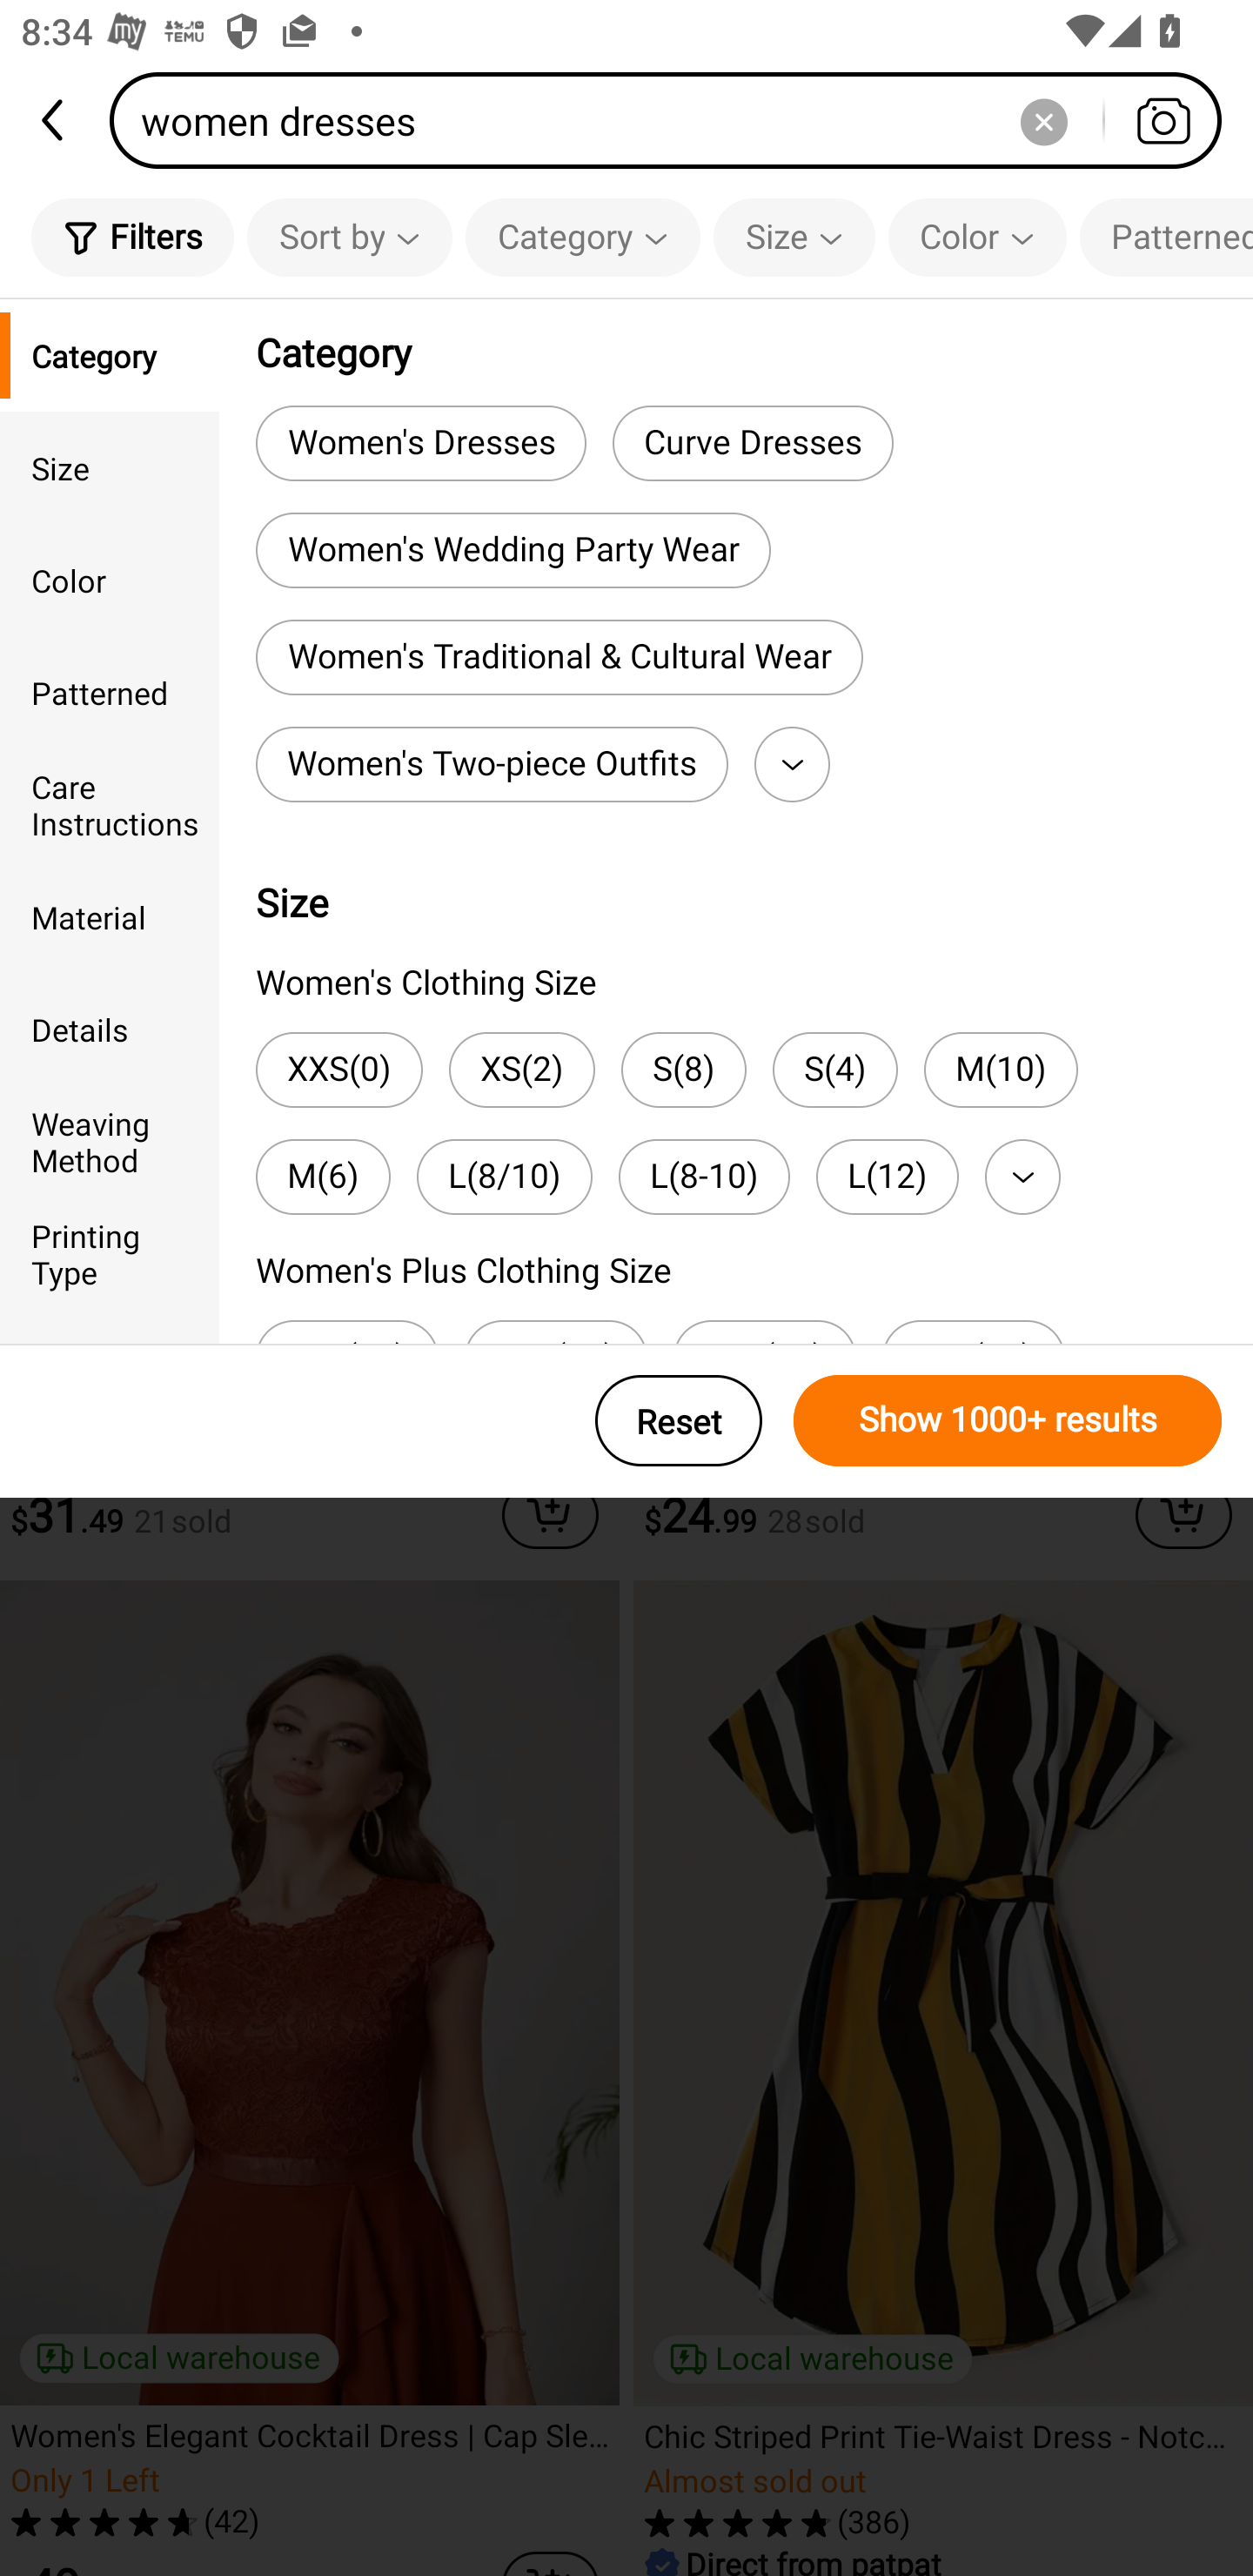 The width and height of the screenshot is (1253, 2576). Describe the element at coordinates (110, 1141) in the screenshot. I see `Weaving Method` at that location.